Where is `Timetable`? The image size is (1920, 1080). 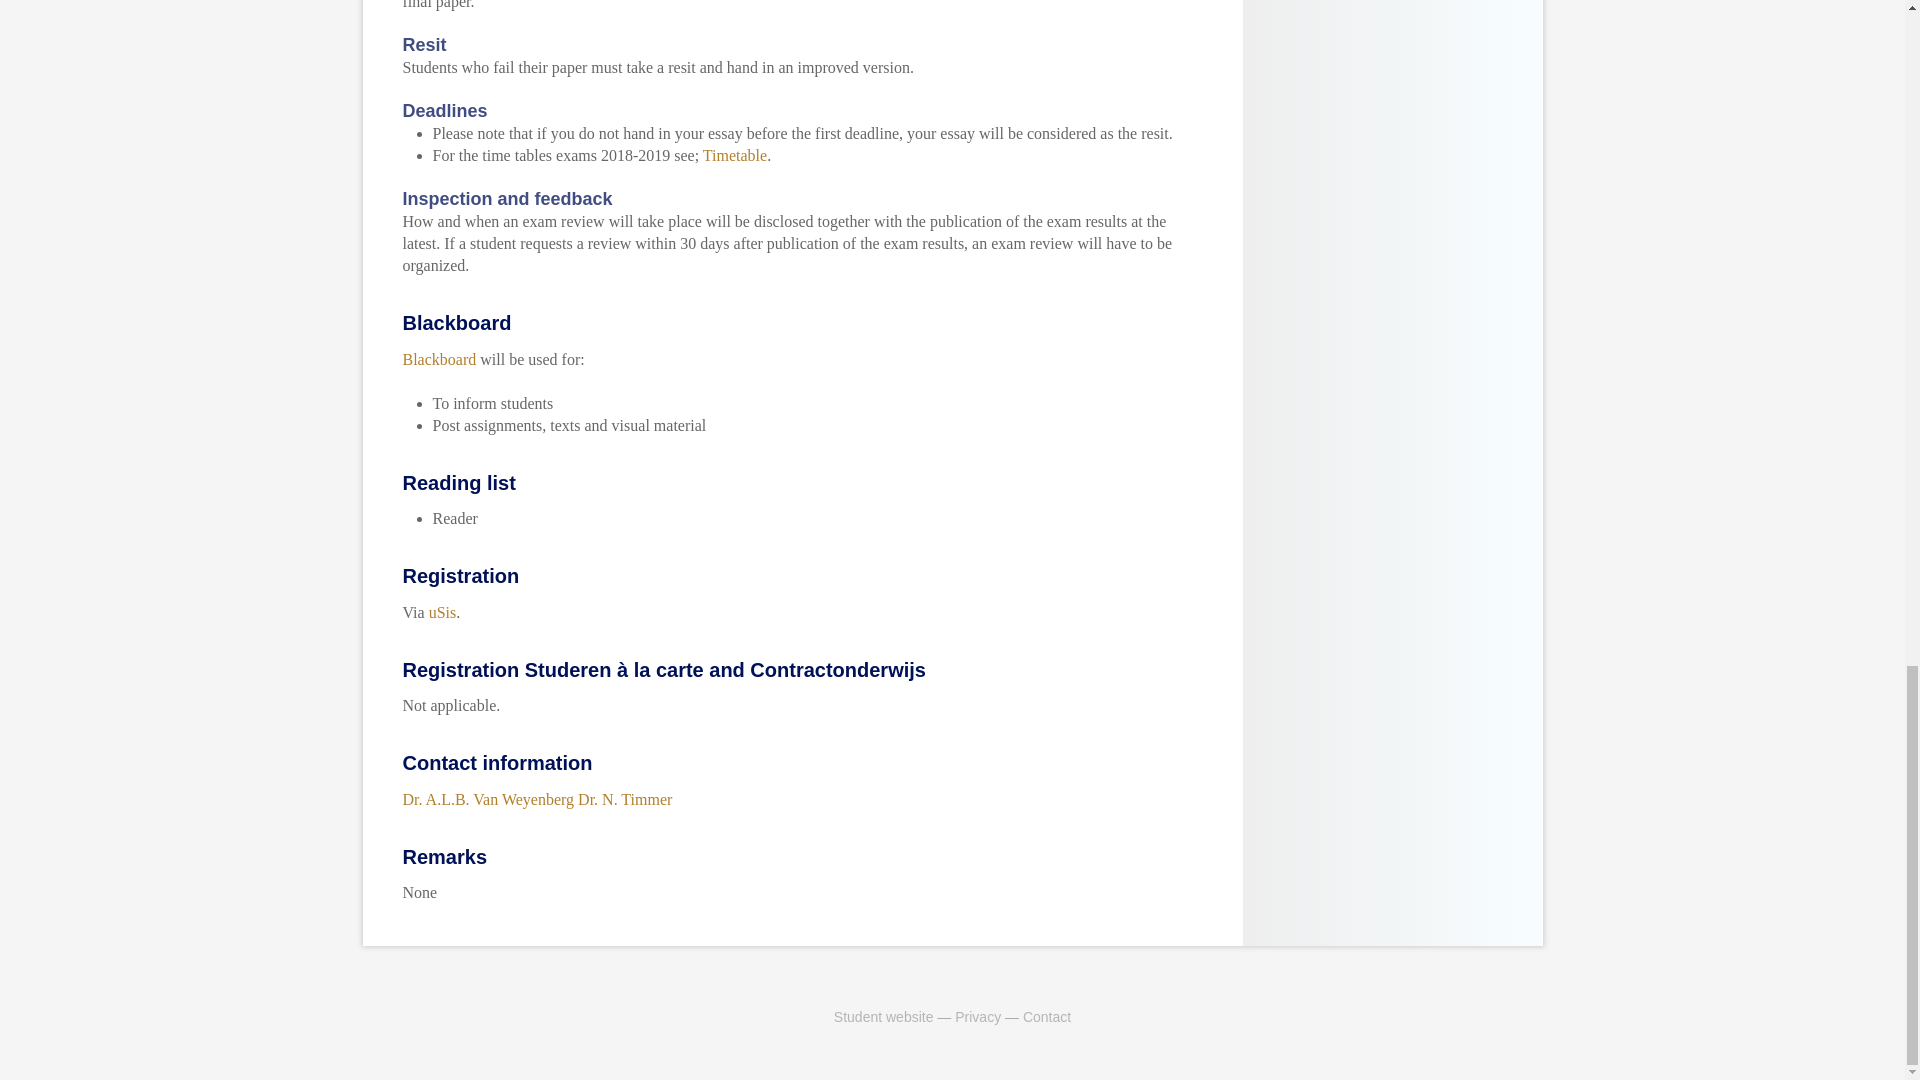
Timetable is located at coordinates (734, 155).